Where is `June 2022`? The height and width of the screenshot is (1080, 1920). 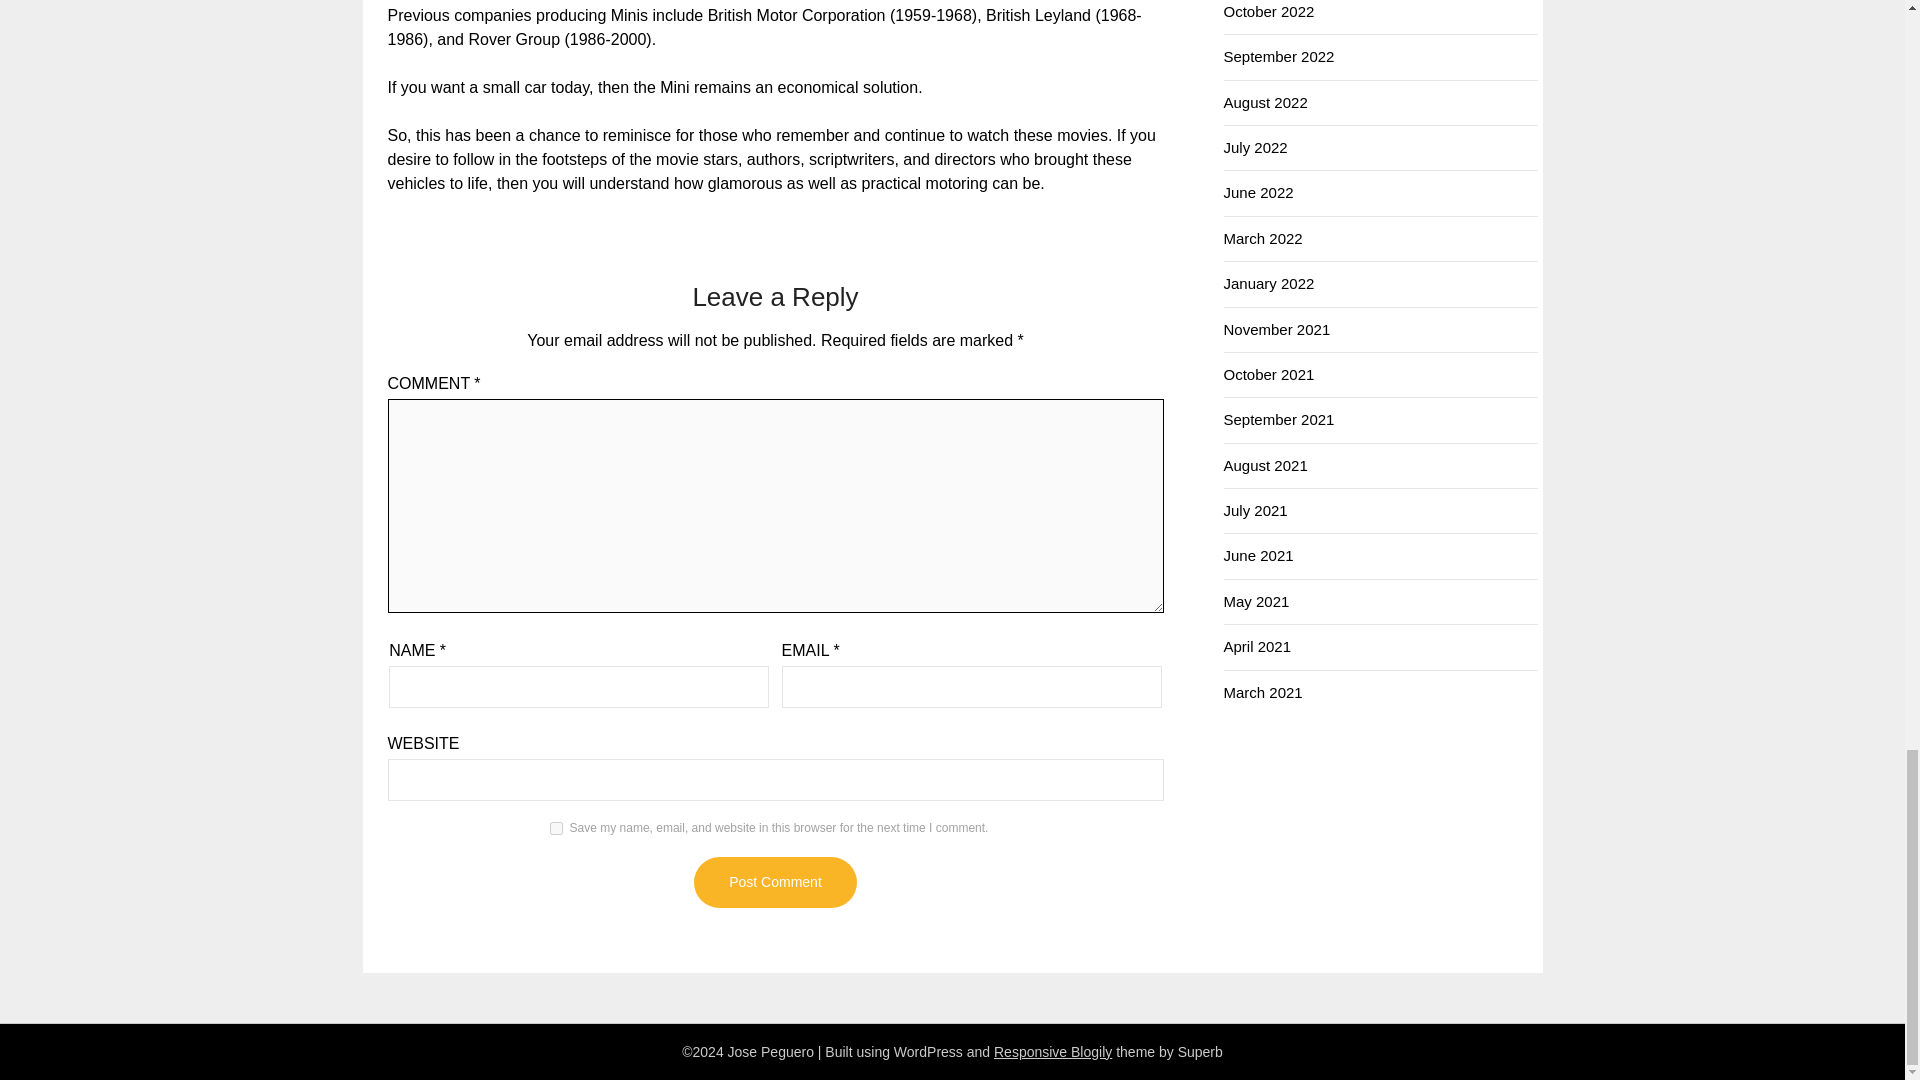 June 2022 is located at coordinates (1259, 192).